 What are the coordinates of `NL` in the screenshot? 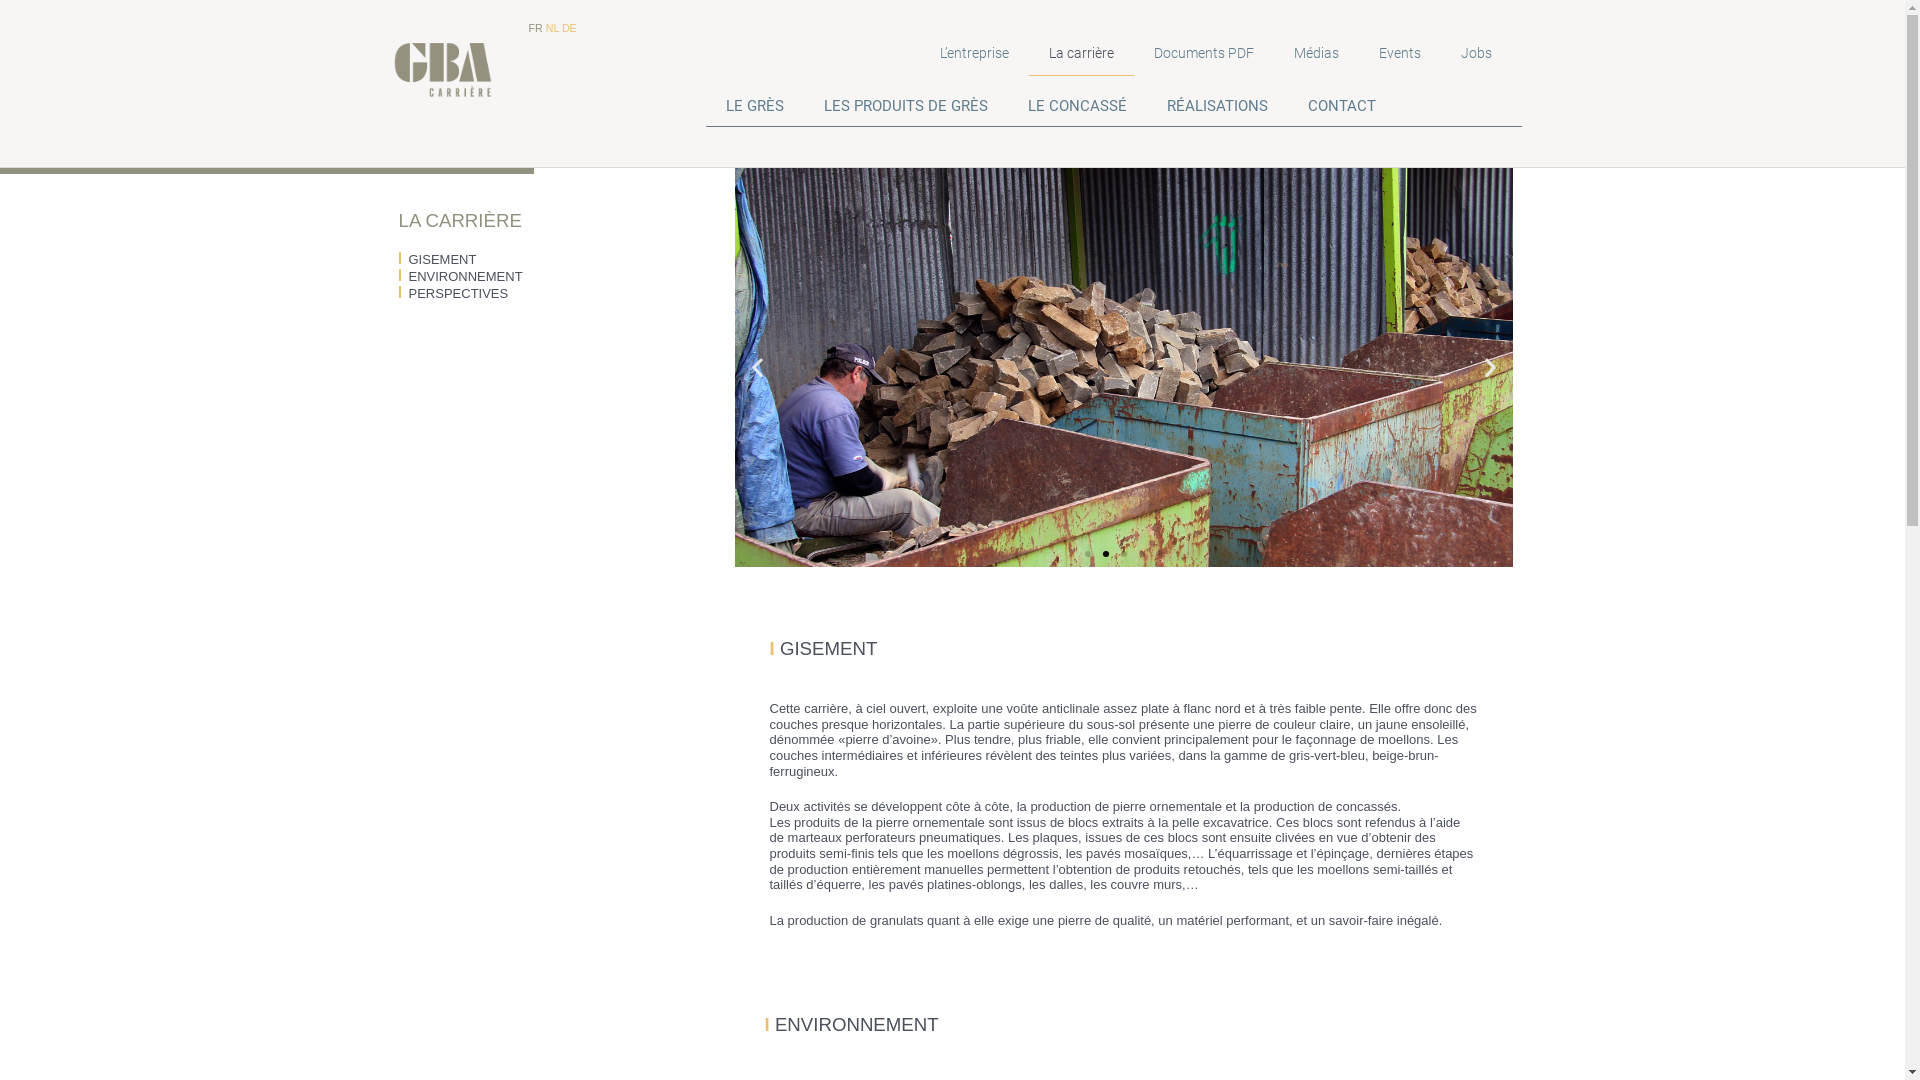 It's located at (552, 28).